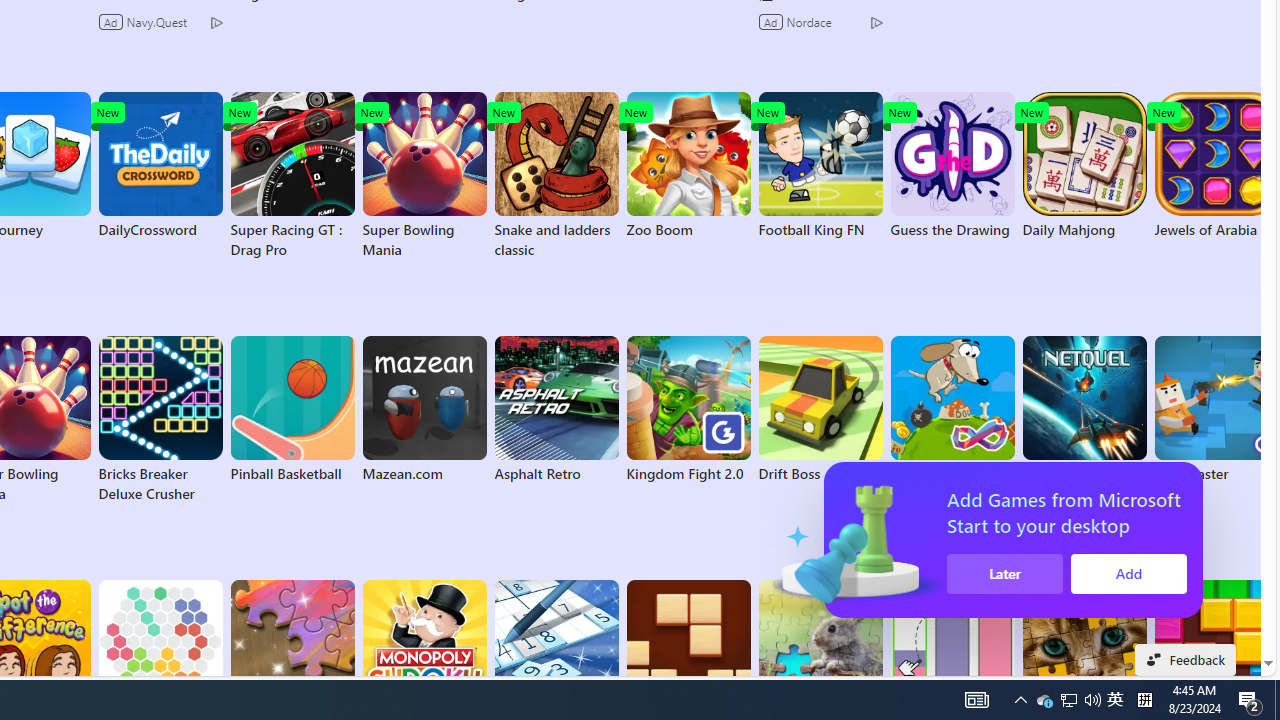 This screenshot has width=1280, height=720. I want to click on DailyCrossword, so click(160, 166).